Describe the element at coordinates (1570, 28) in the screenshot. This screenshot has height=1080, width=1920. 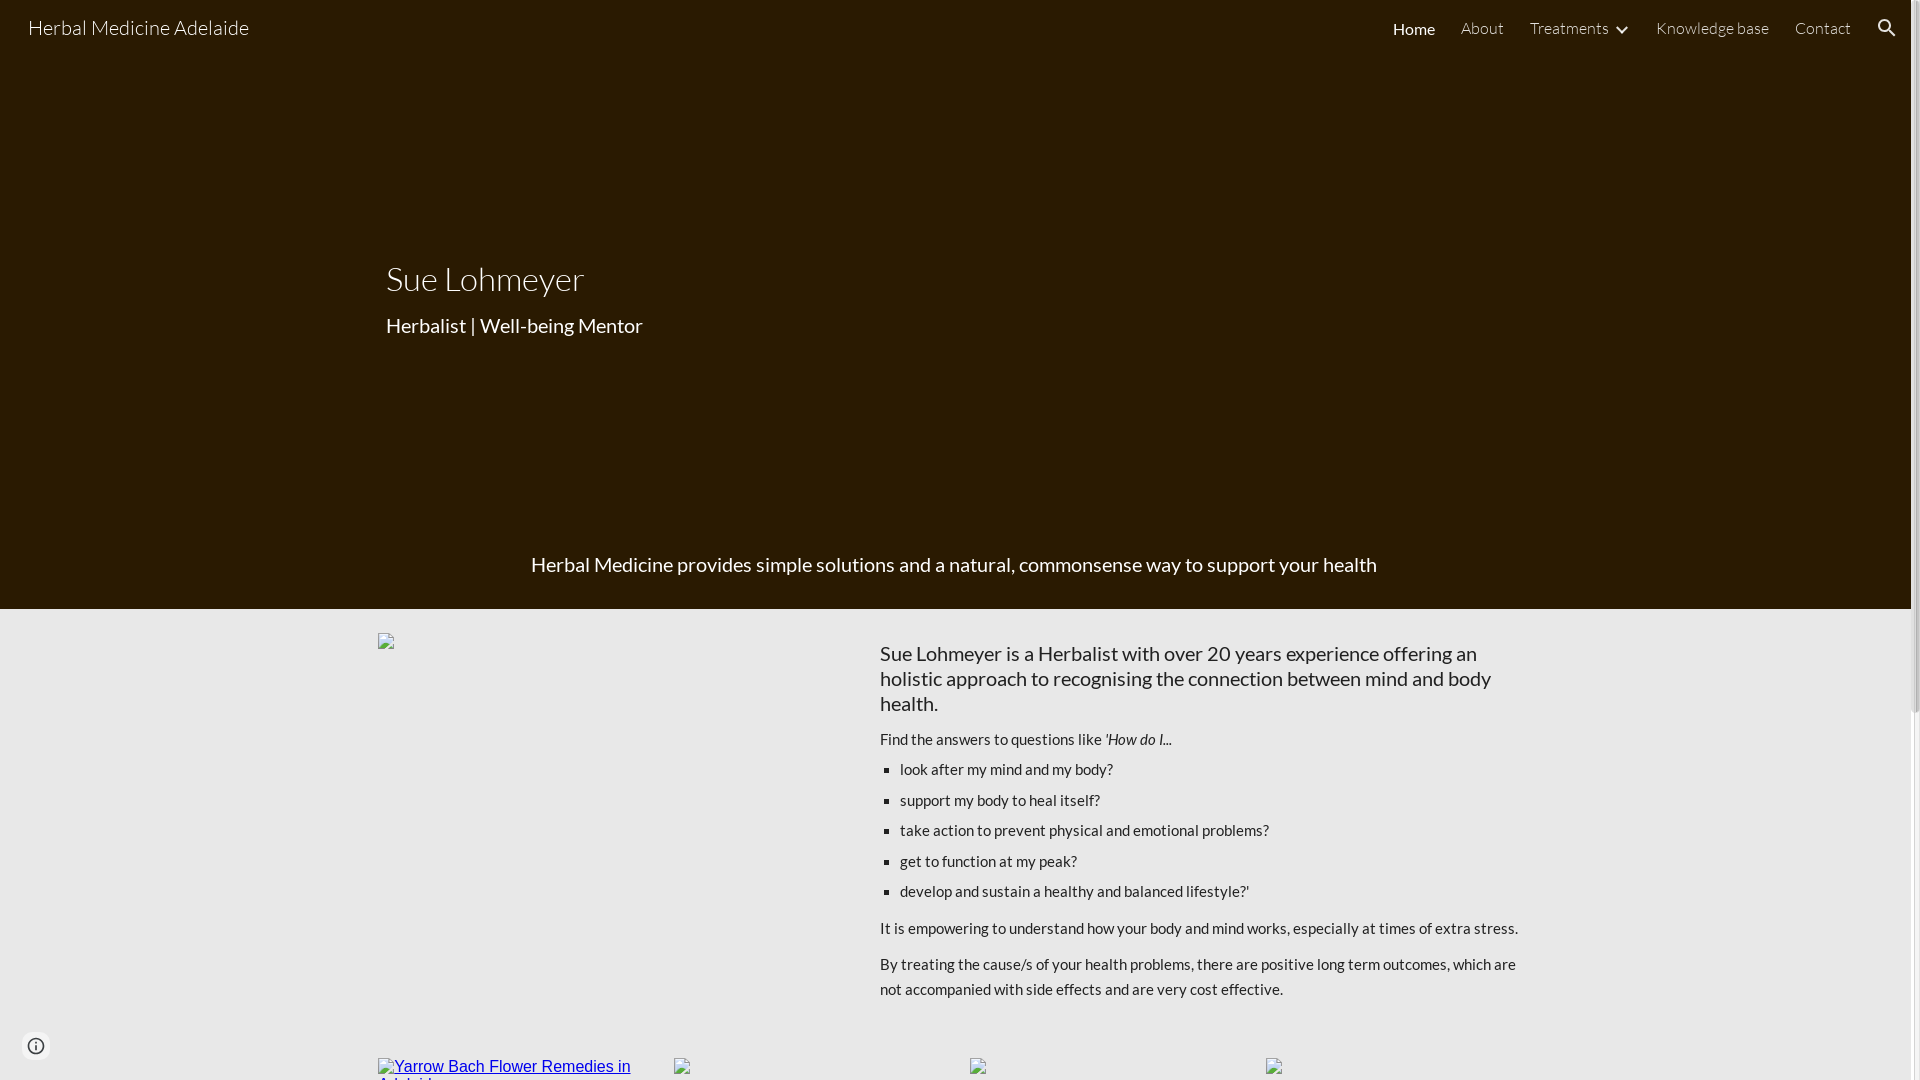
I see `Treatments` at that location.